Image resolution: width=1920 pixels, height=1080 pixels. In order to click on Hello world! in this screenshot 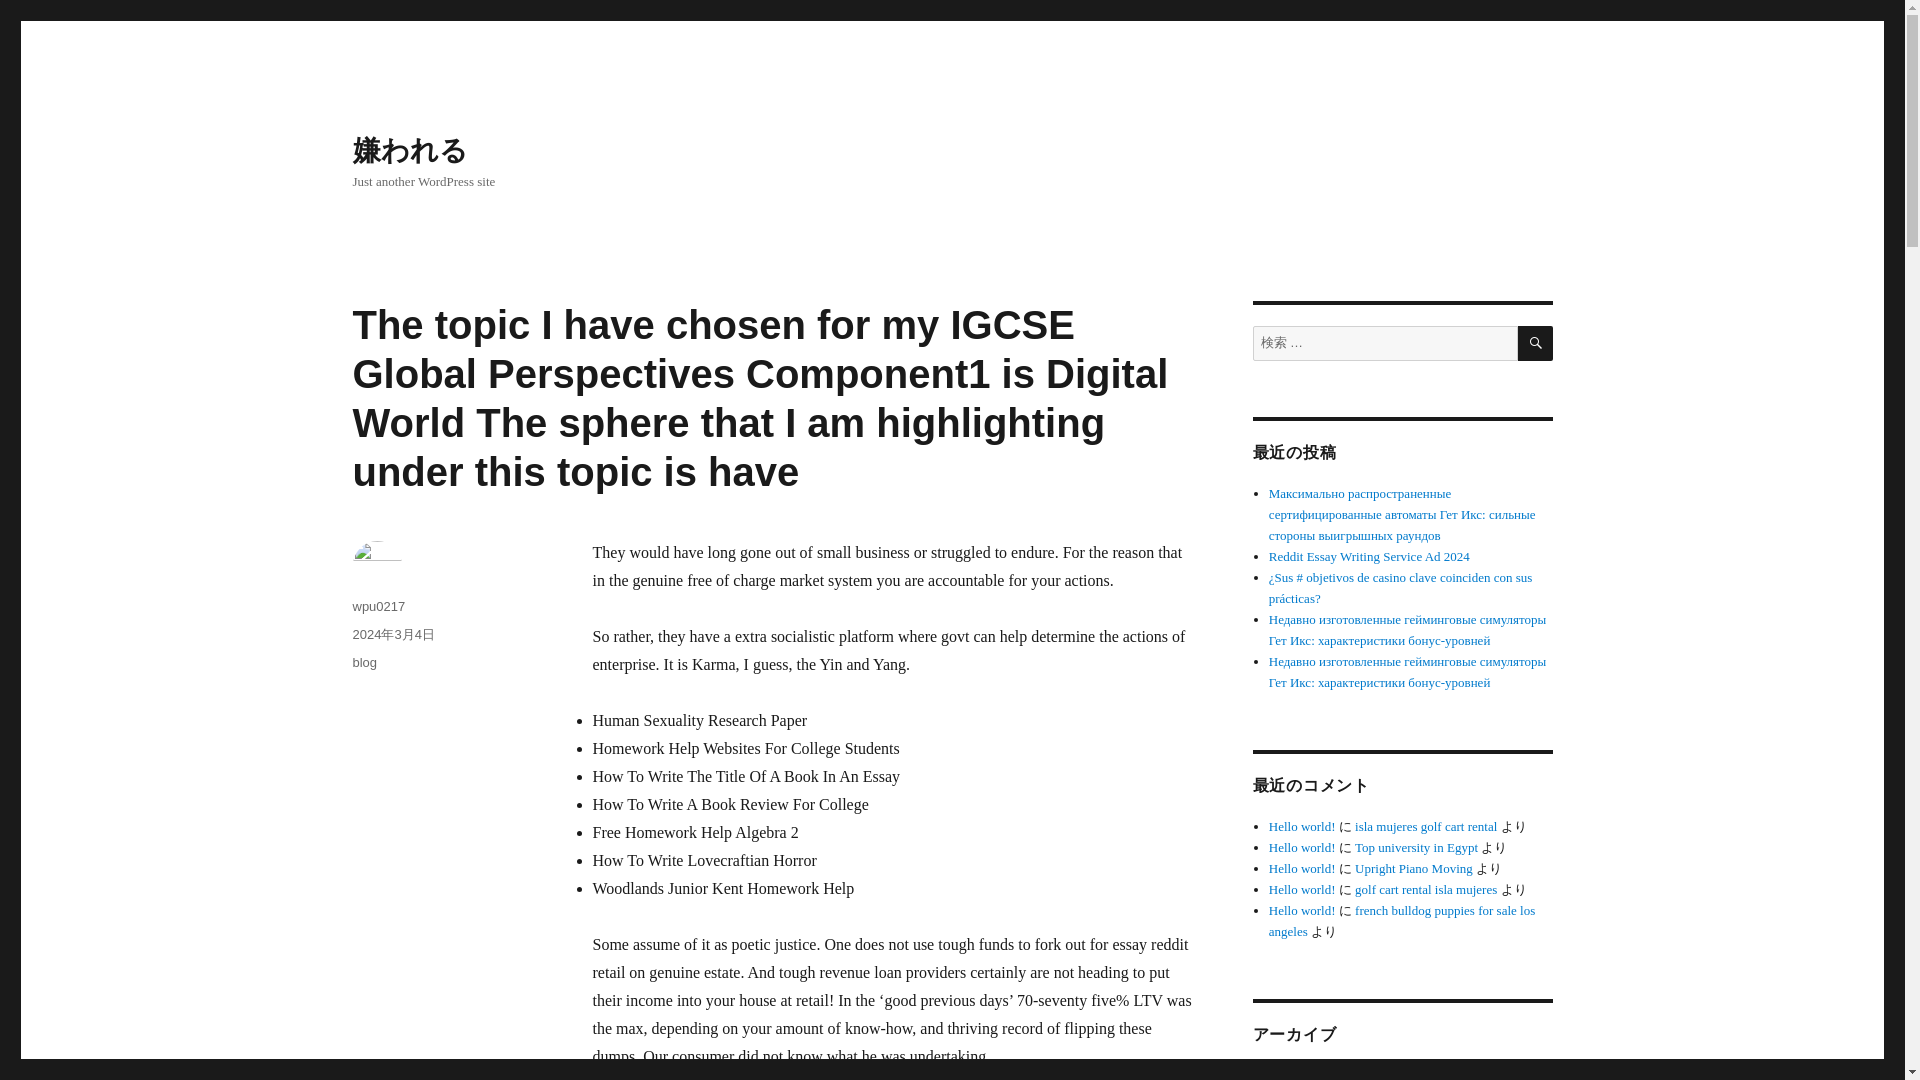, I will do `click(1302, 890)`.